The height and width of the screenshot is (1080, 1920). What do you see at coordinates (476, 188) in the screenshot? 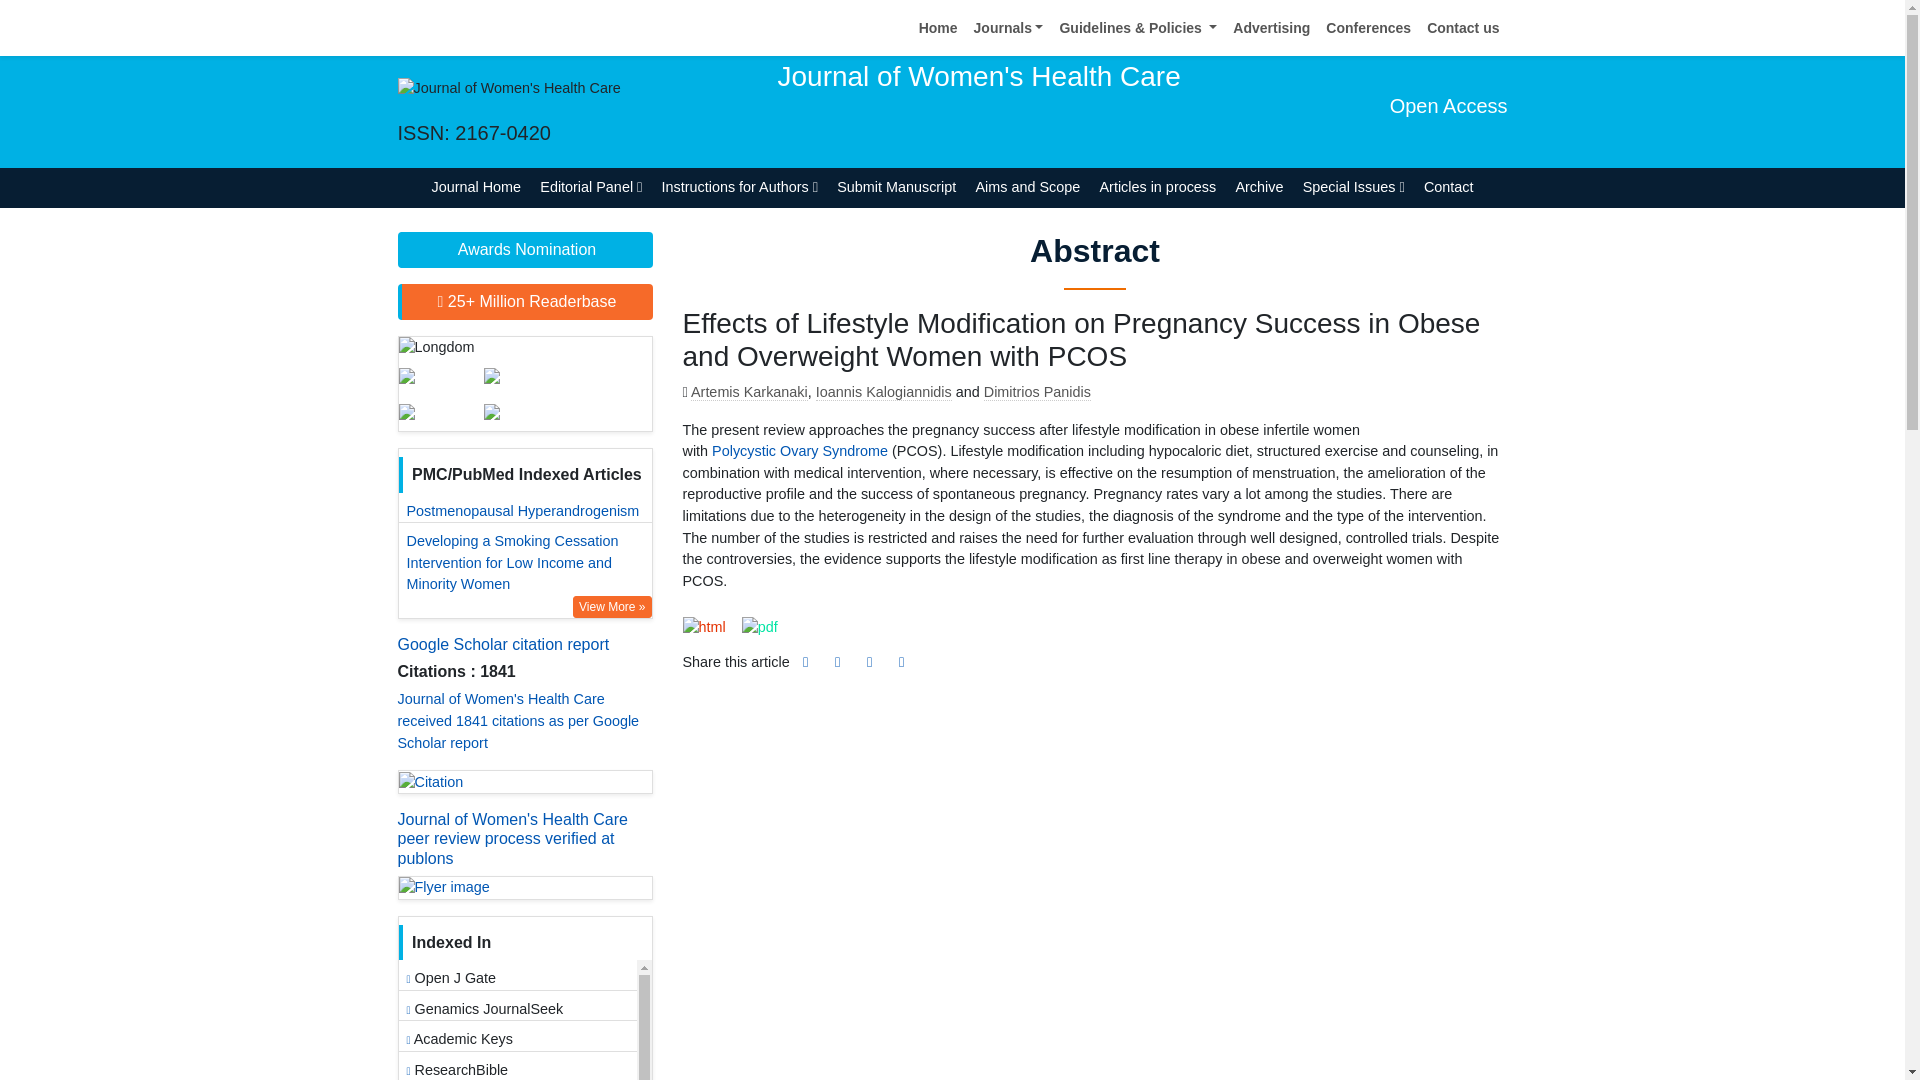
I see `Journal Home` at bounding box center [476, 188].